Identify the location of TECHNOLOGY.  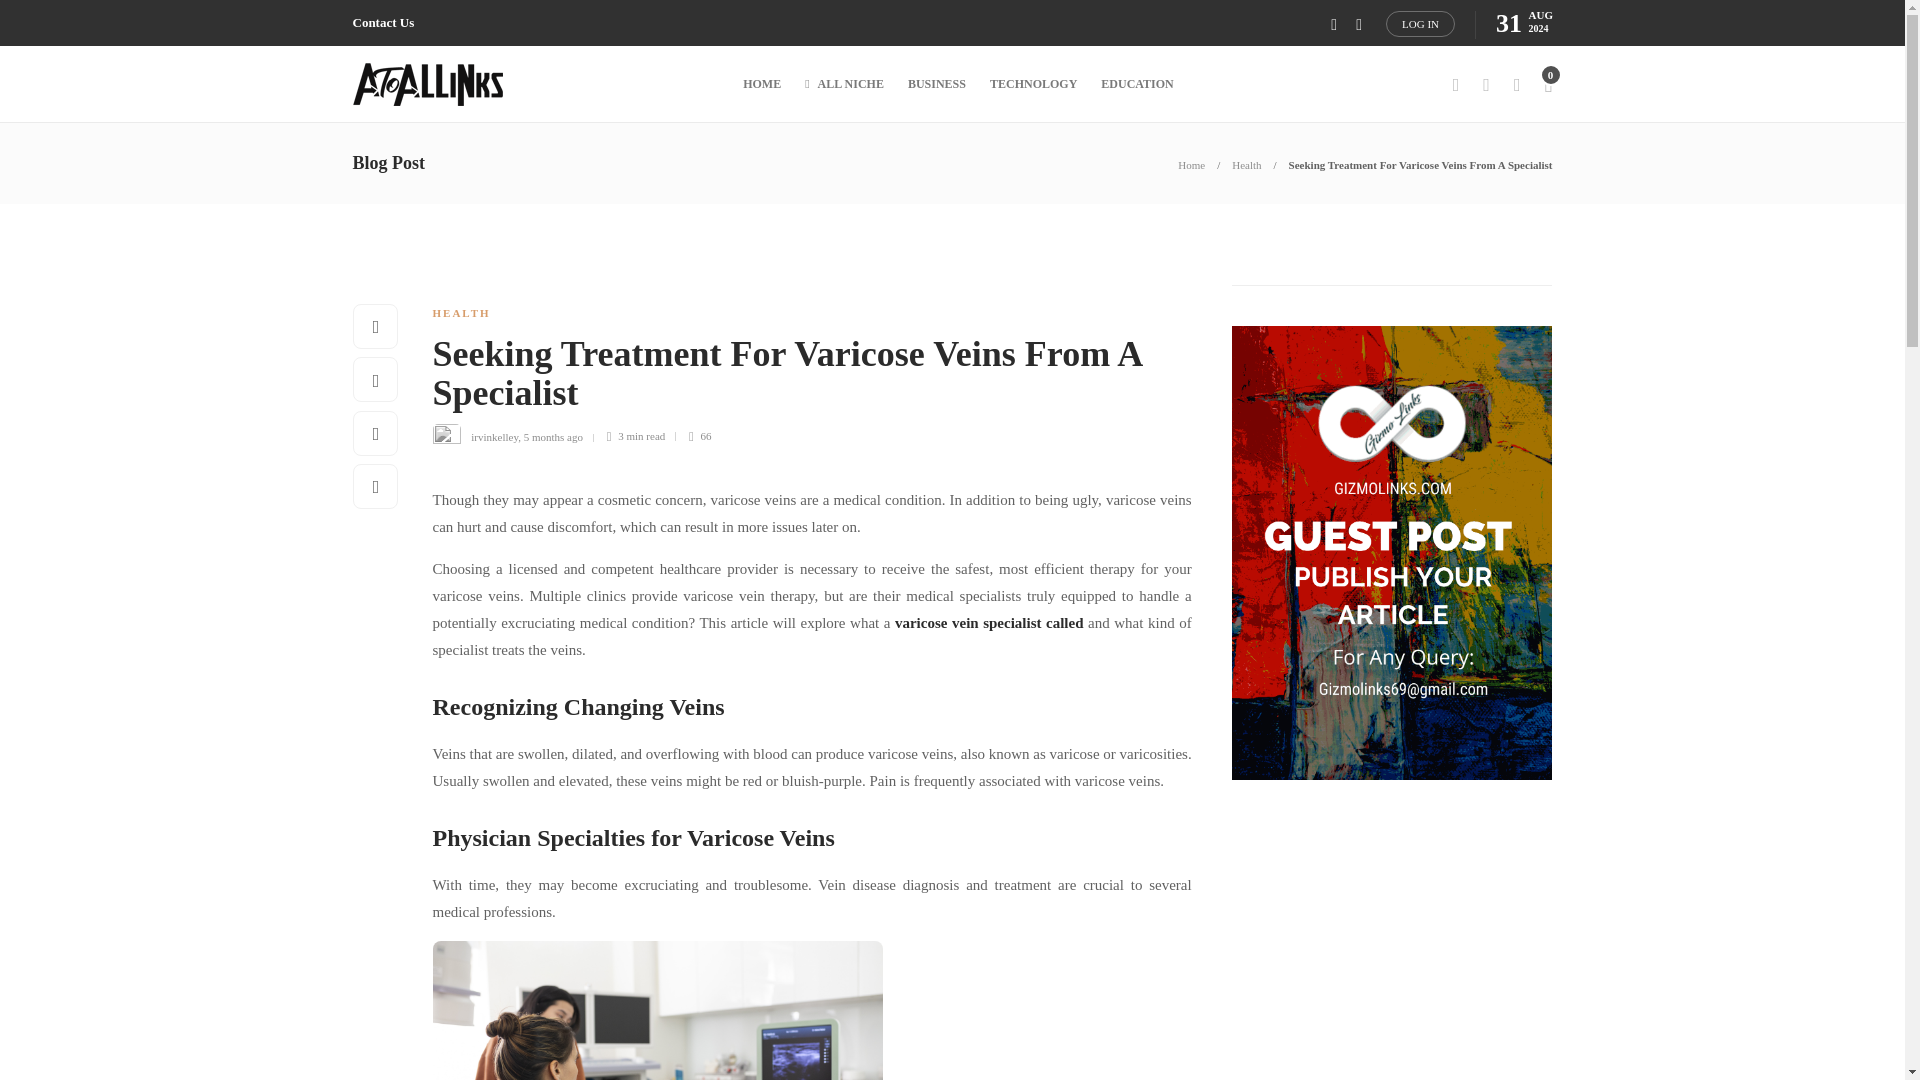
(1034, 84).